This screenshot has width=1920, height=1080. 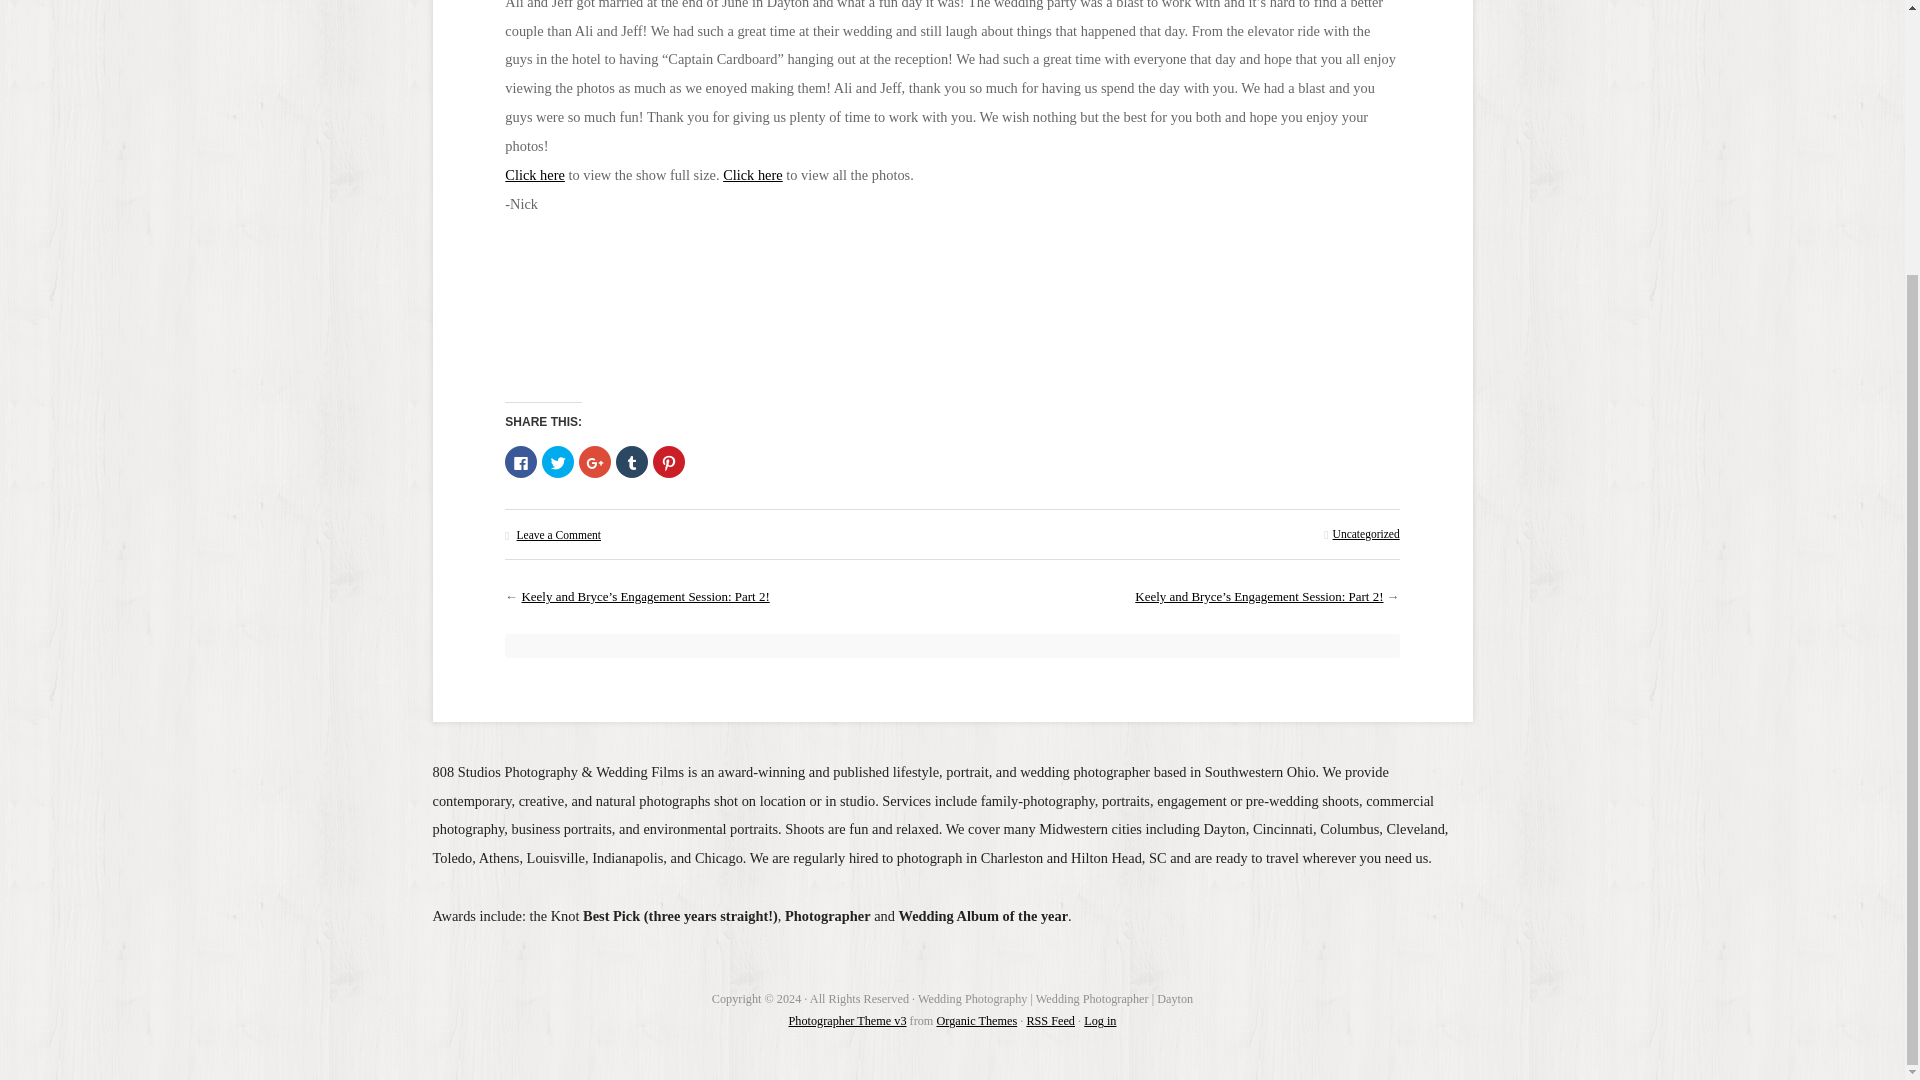 What do you see at coordinates (976, 1021) in the screenshot?
I see `Organic Themes` at bounding box center [976, 1021].